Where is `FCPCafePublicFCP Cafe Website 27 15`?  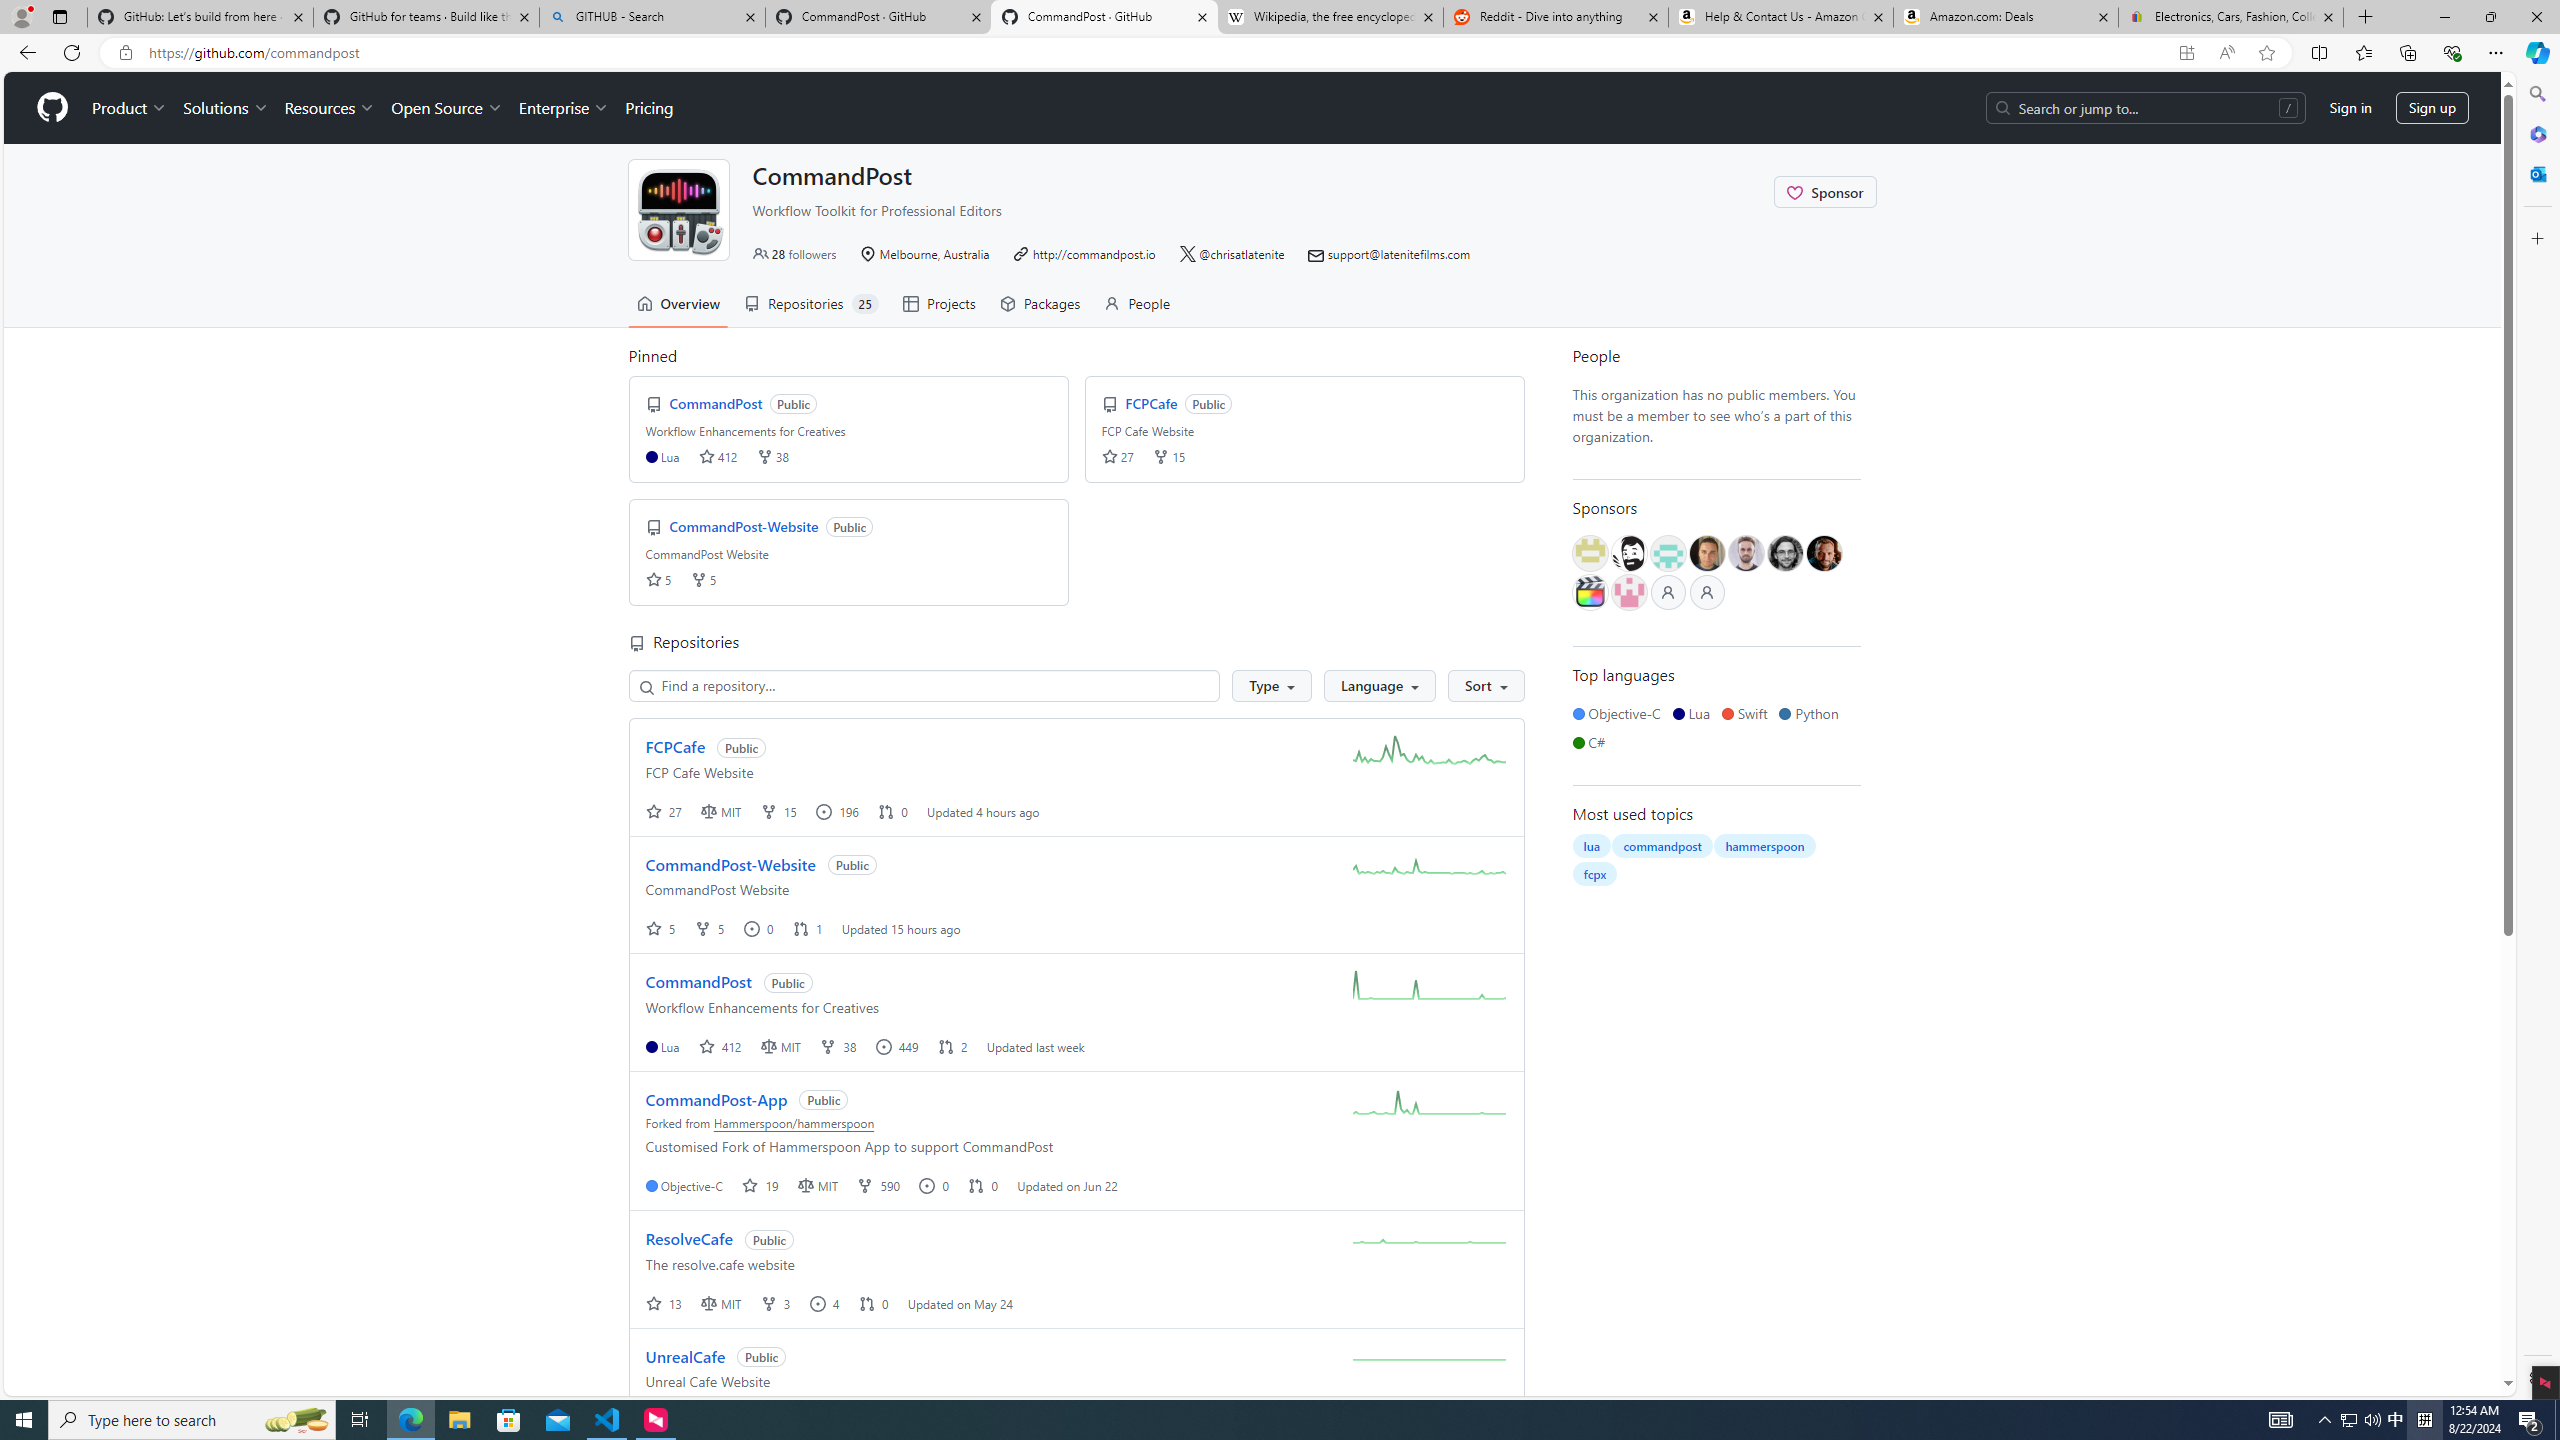 FCPCafePublicFCP Cafe Website 27 15 is located at coordinates (1304, 428).